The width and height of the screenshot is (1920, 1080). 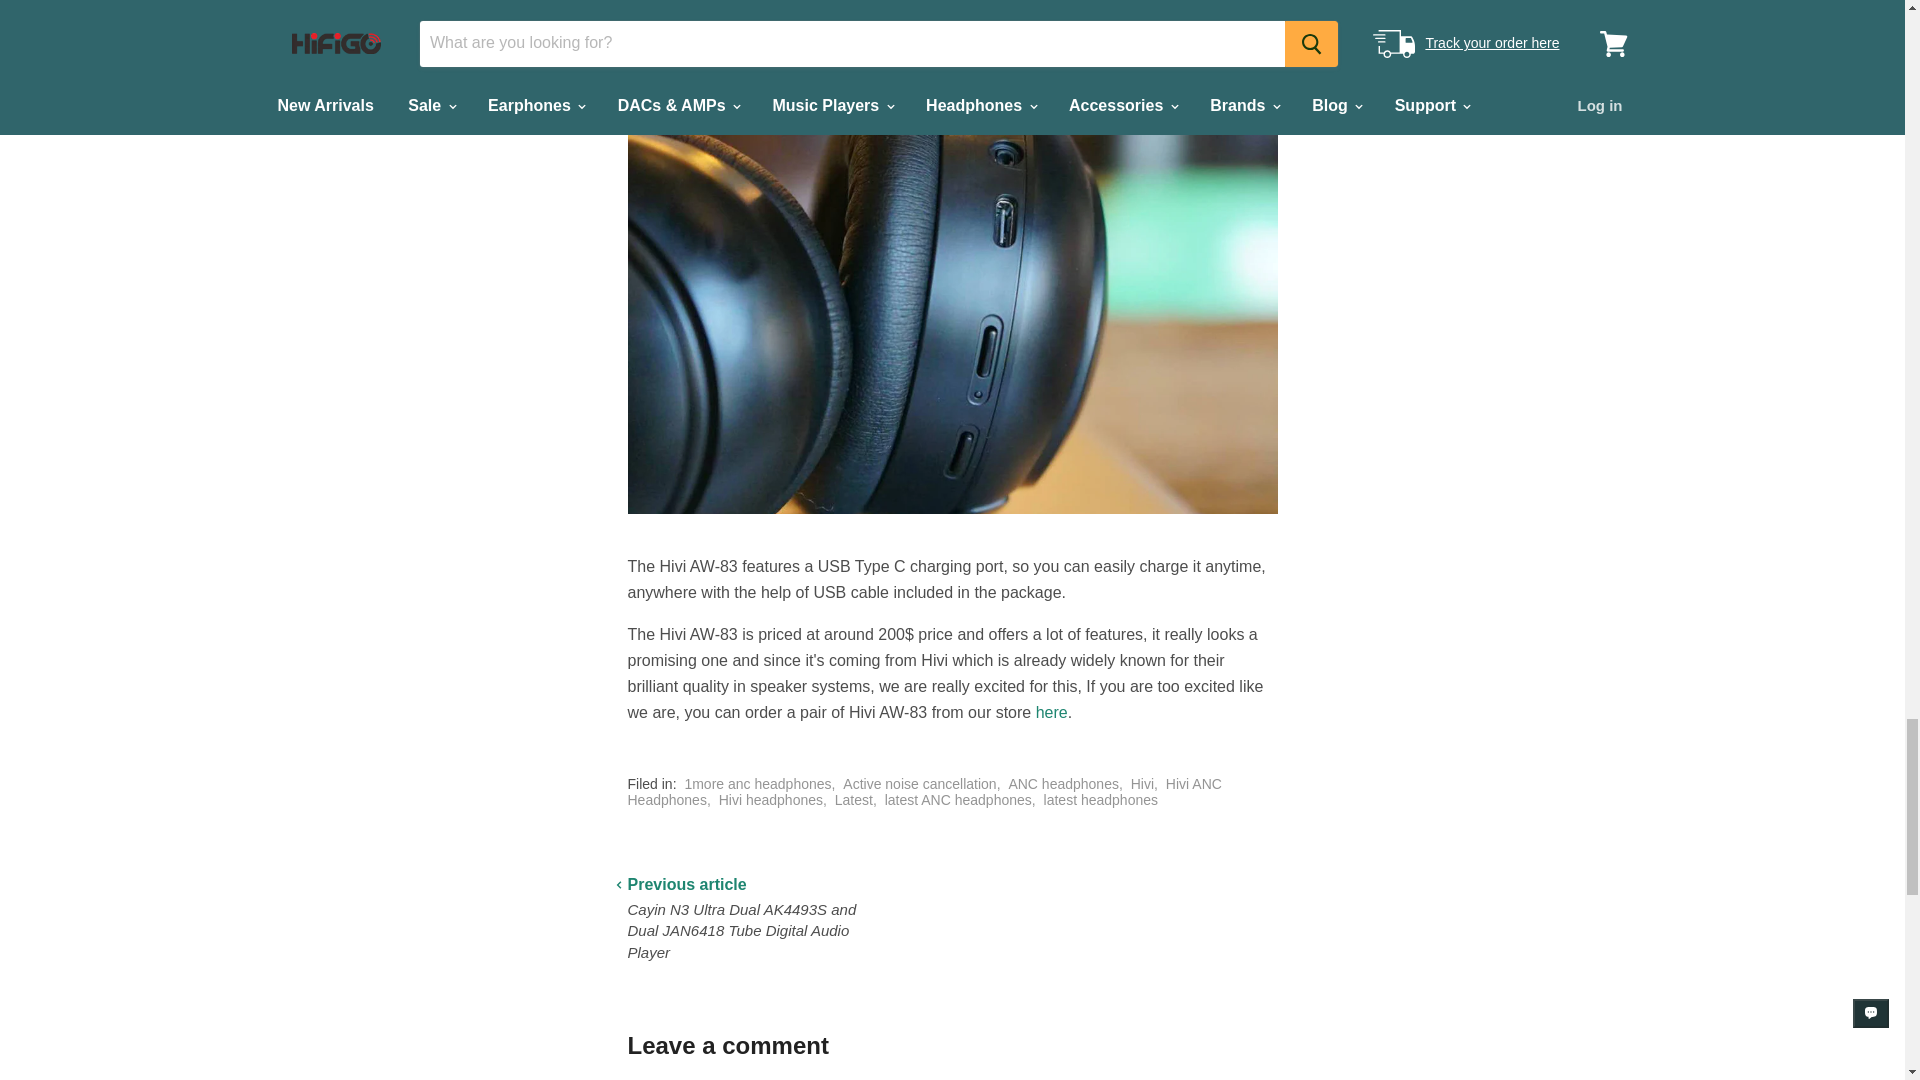 I want to click on Hivi AW-83, so click(x=1052, y=712).